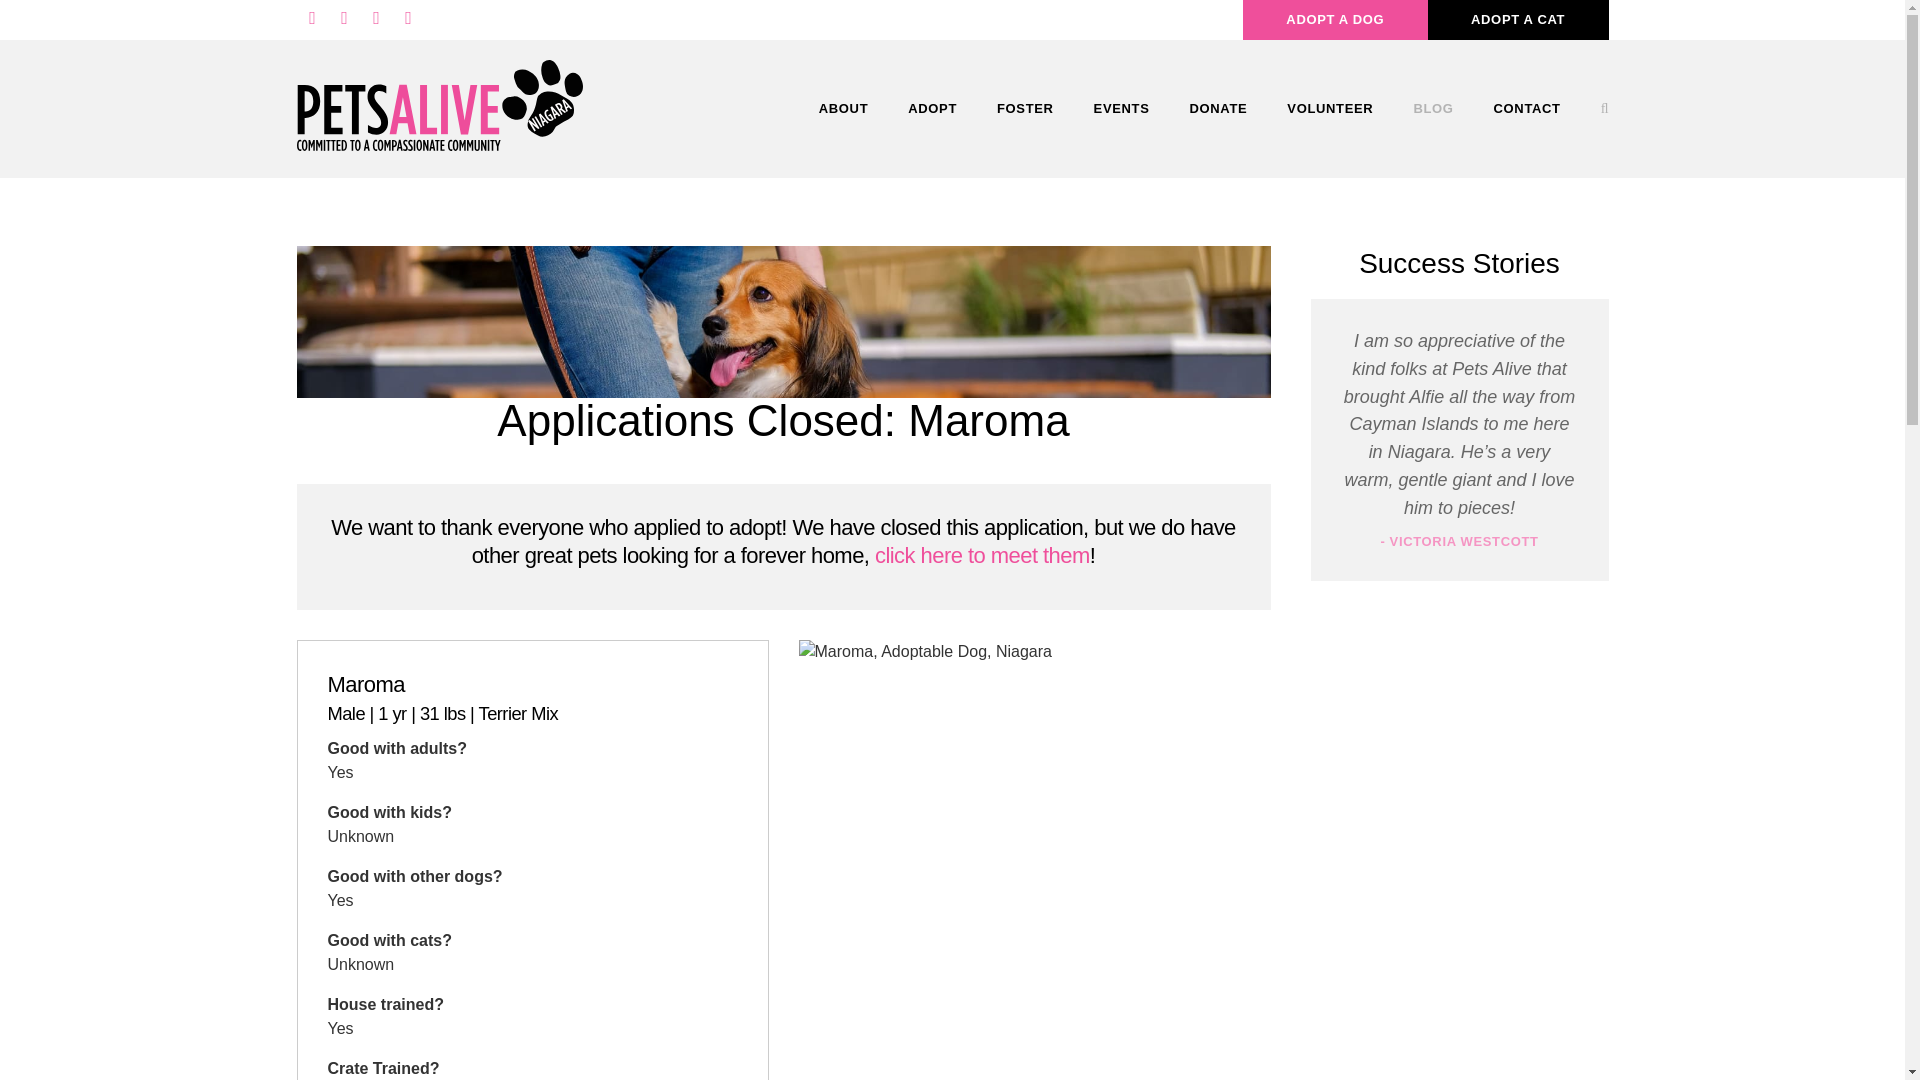 This screenshot has height=1080, width=1920. I want to click on CONTACT, so click(1527, 108).